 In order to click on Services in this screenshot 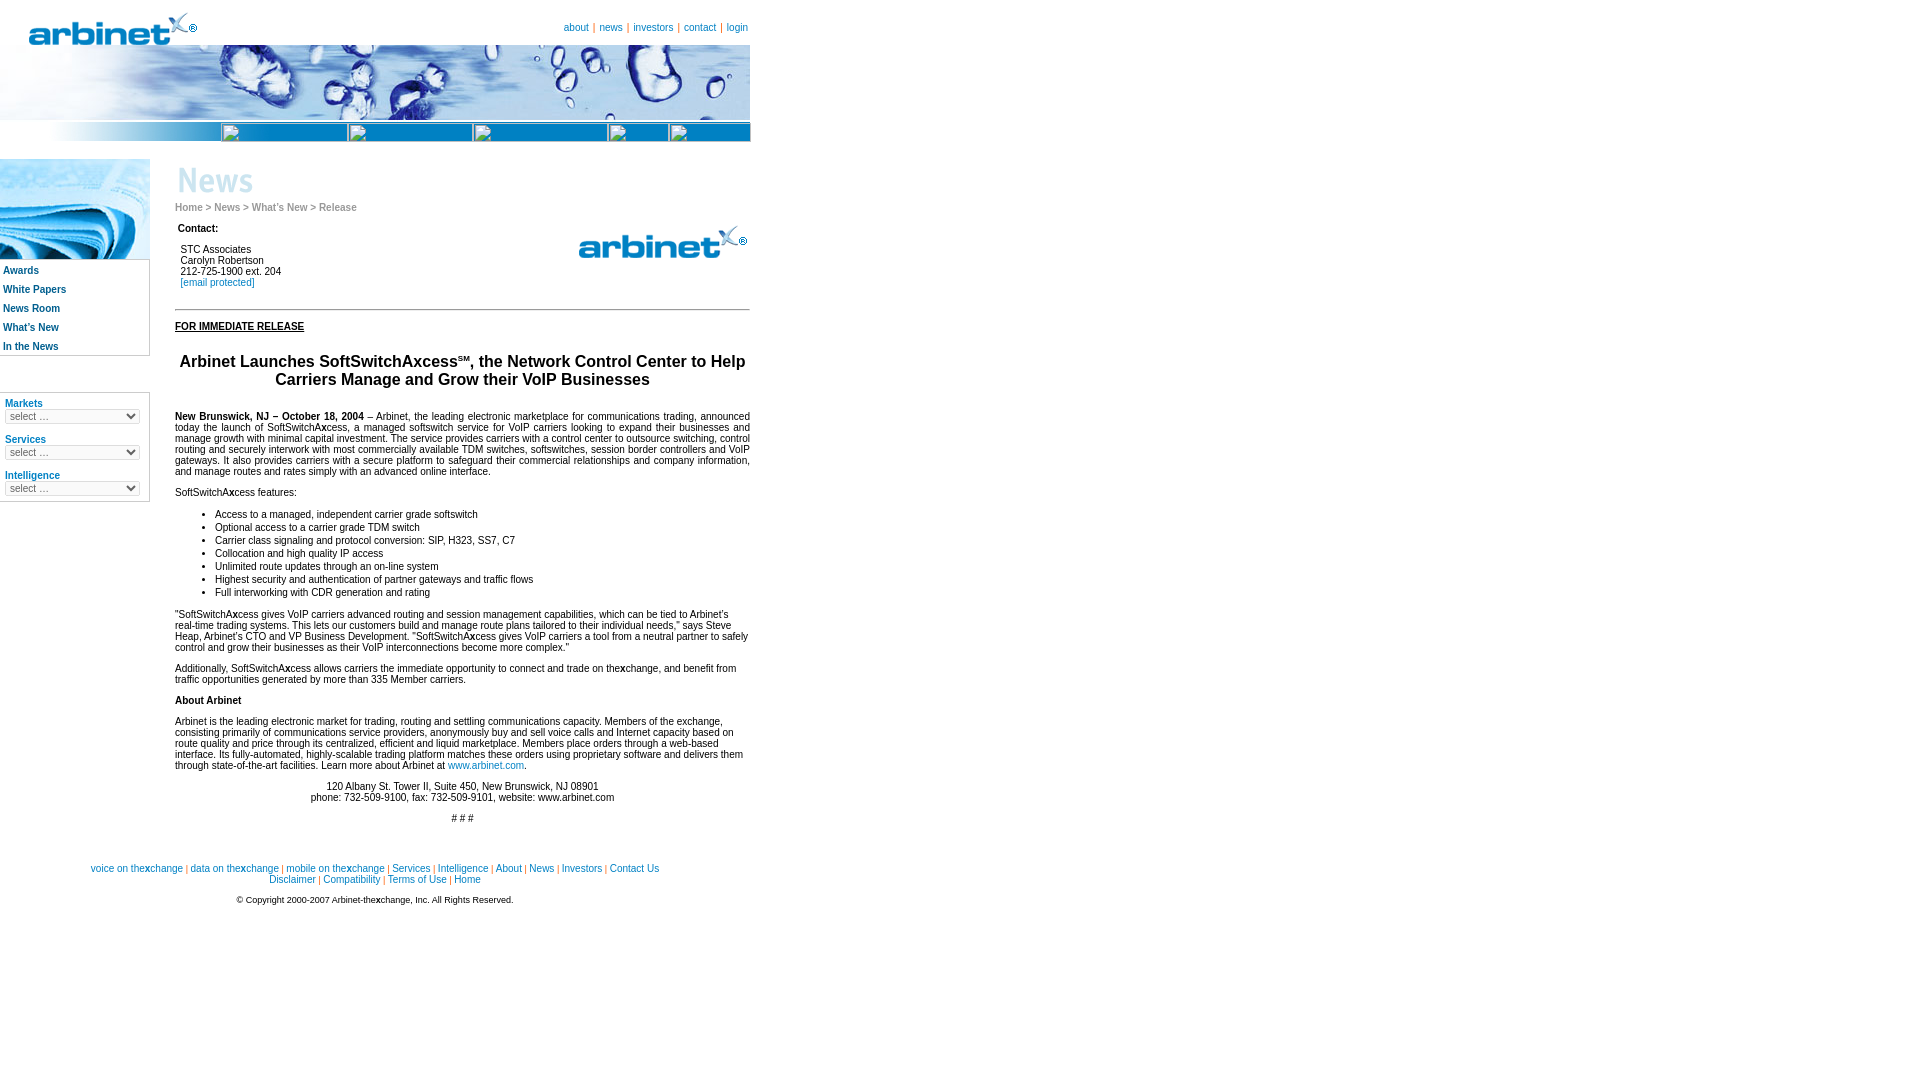, I will do `click(410, 868)`.